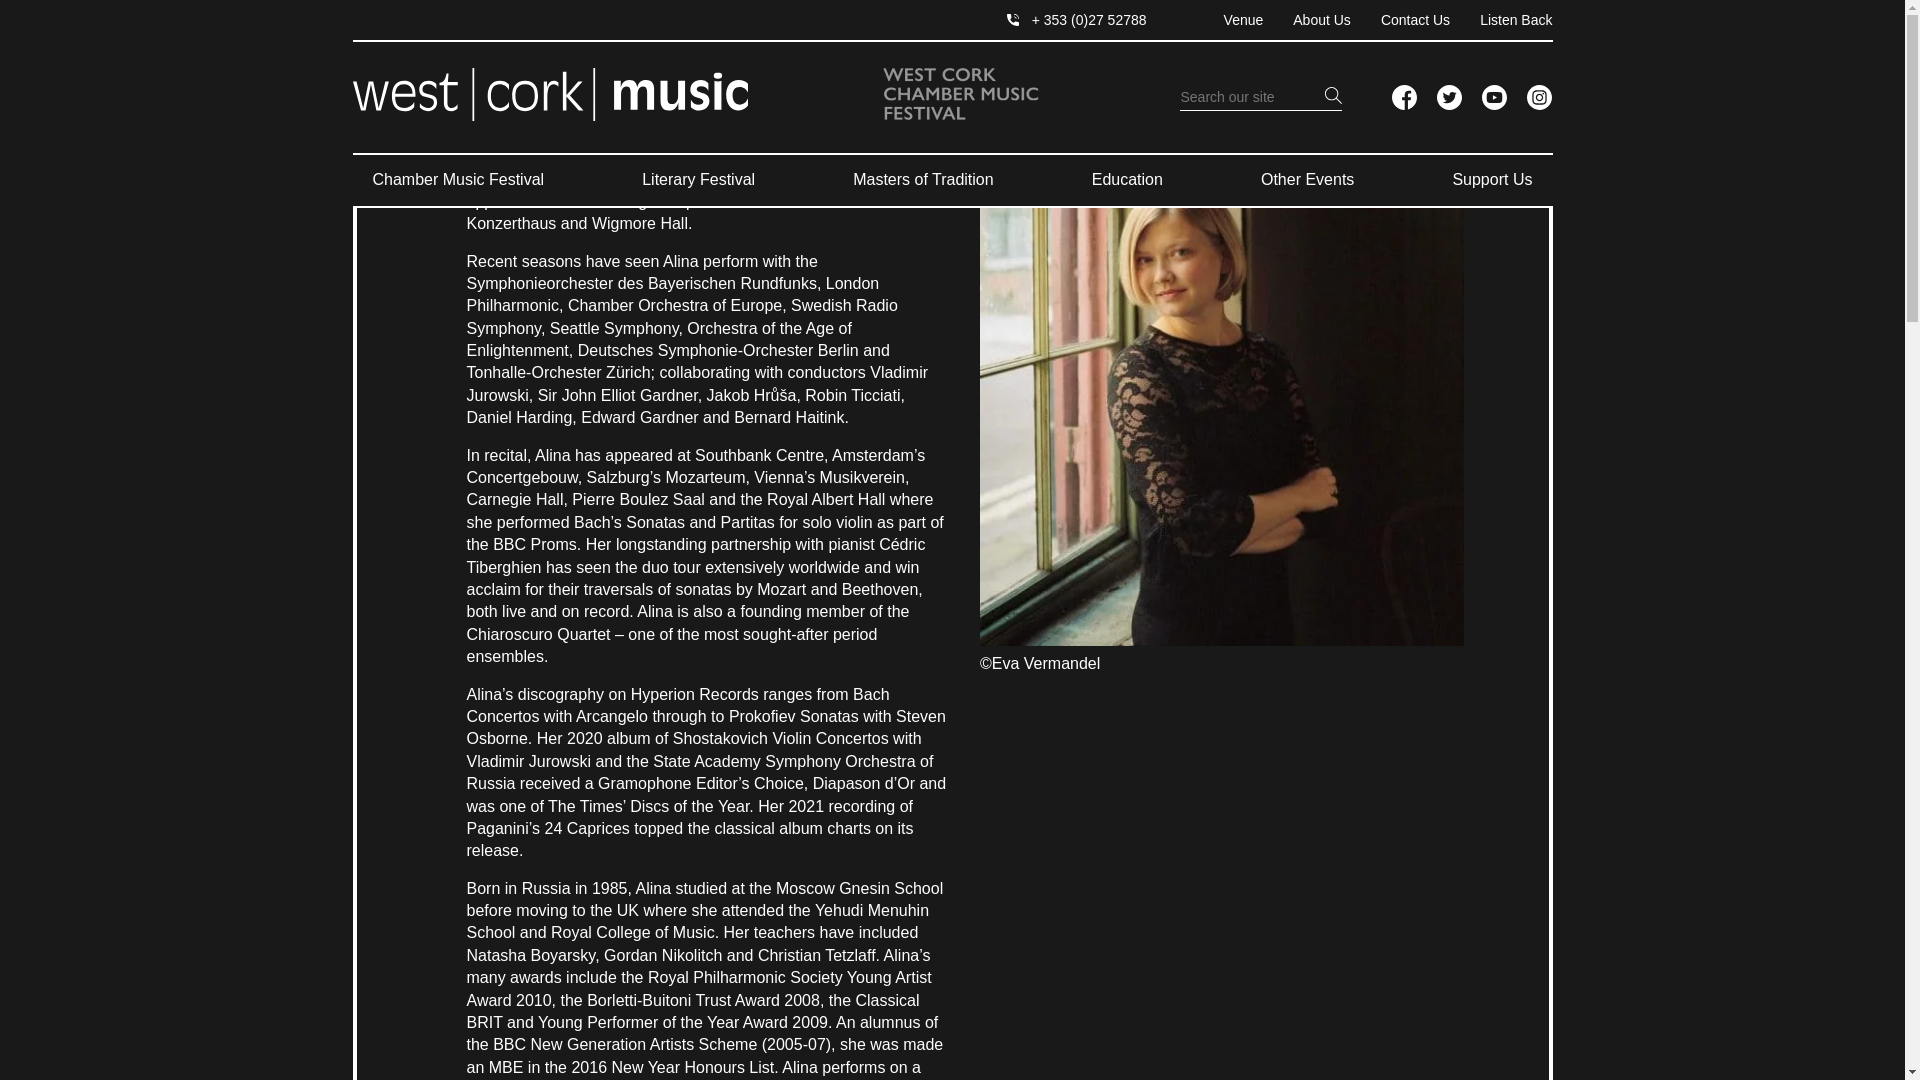 Image resolution: width=1920 pixels, height=1080 pixels. Describe the element at coordinates (1400, 20) in the screenshot. I see `Contact Us` at that location.